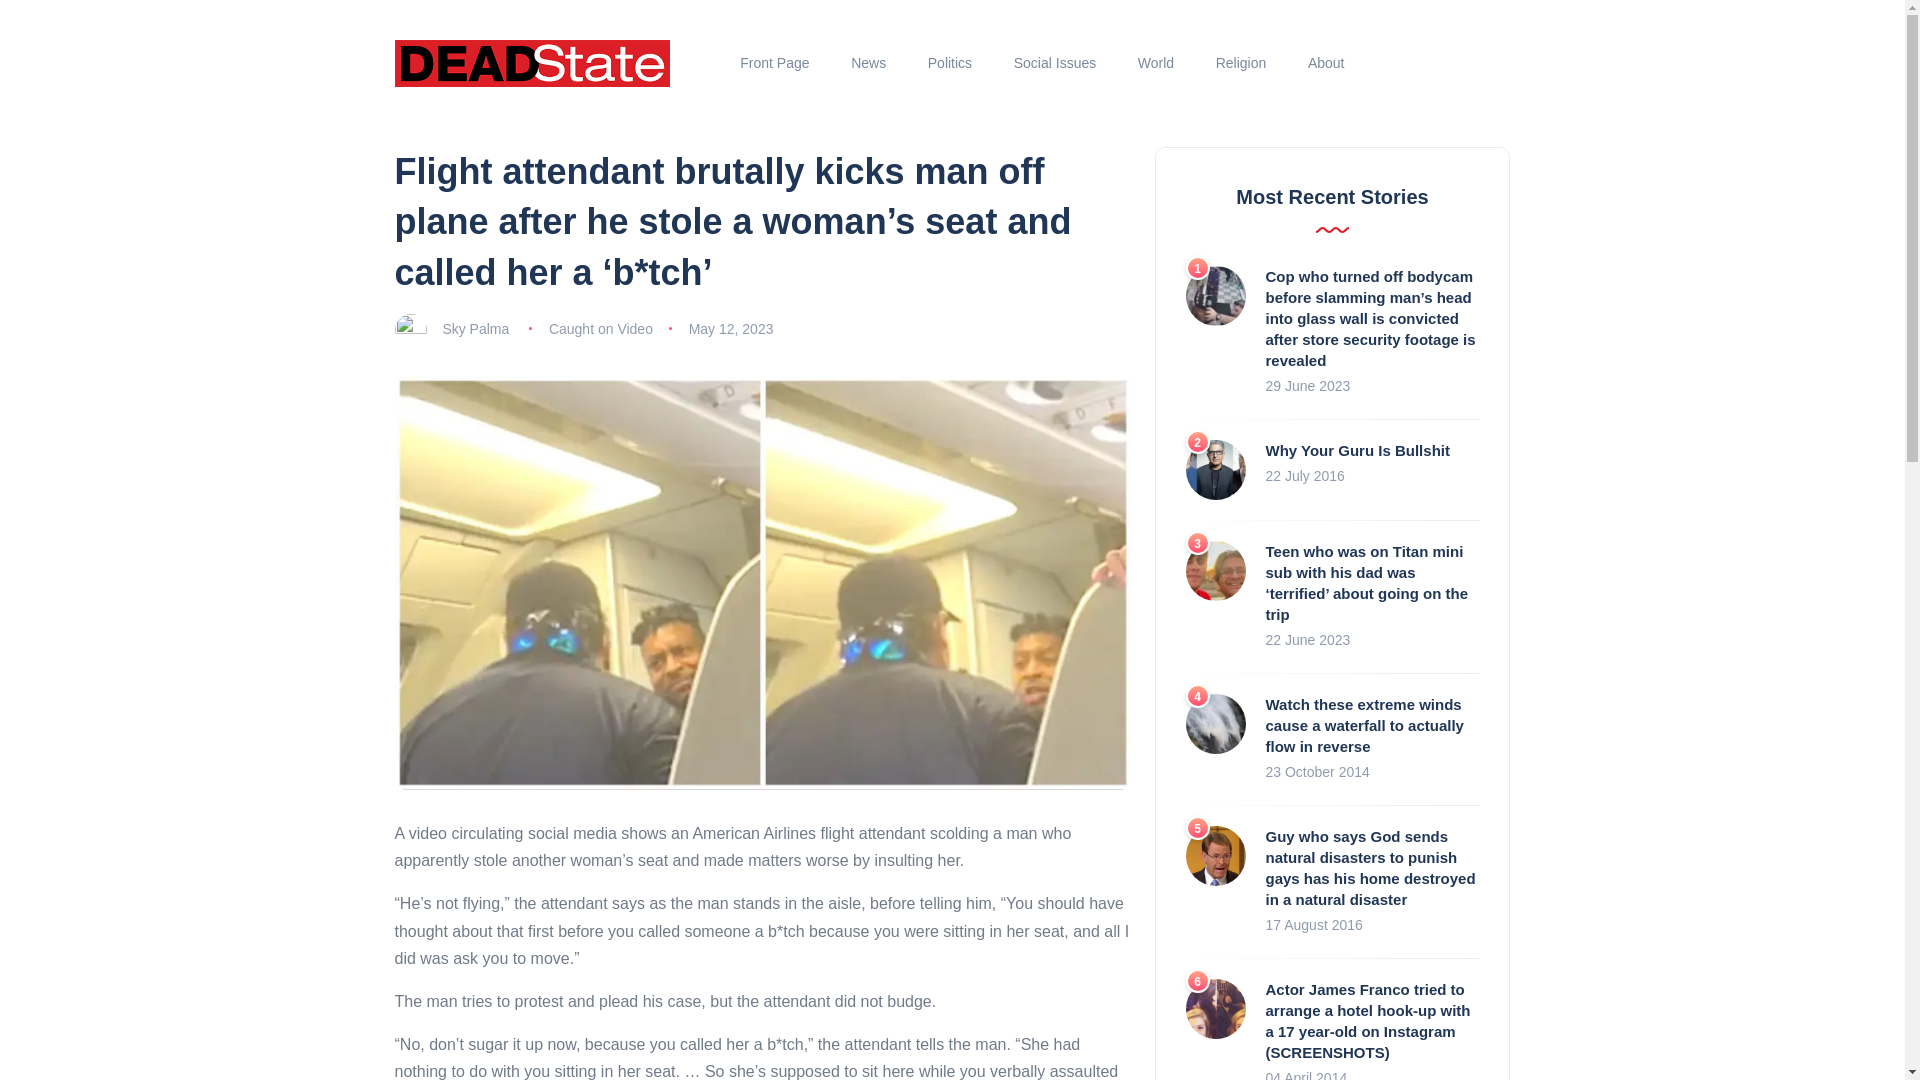 The image size is (1920, 1080). What do you see at coordinates (949, 63) in the screenshot?
I see `Politics` at bounding box center [949, 63].